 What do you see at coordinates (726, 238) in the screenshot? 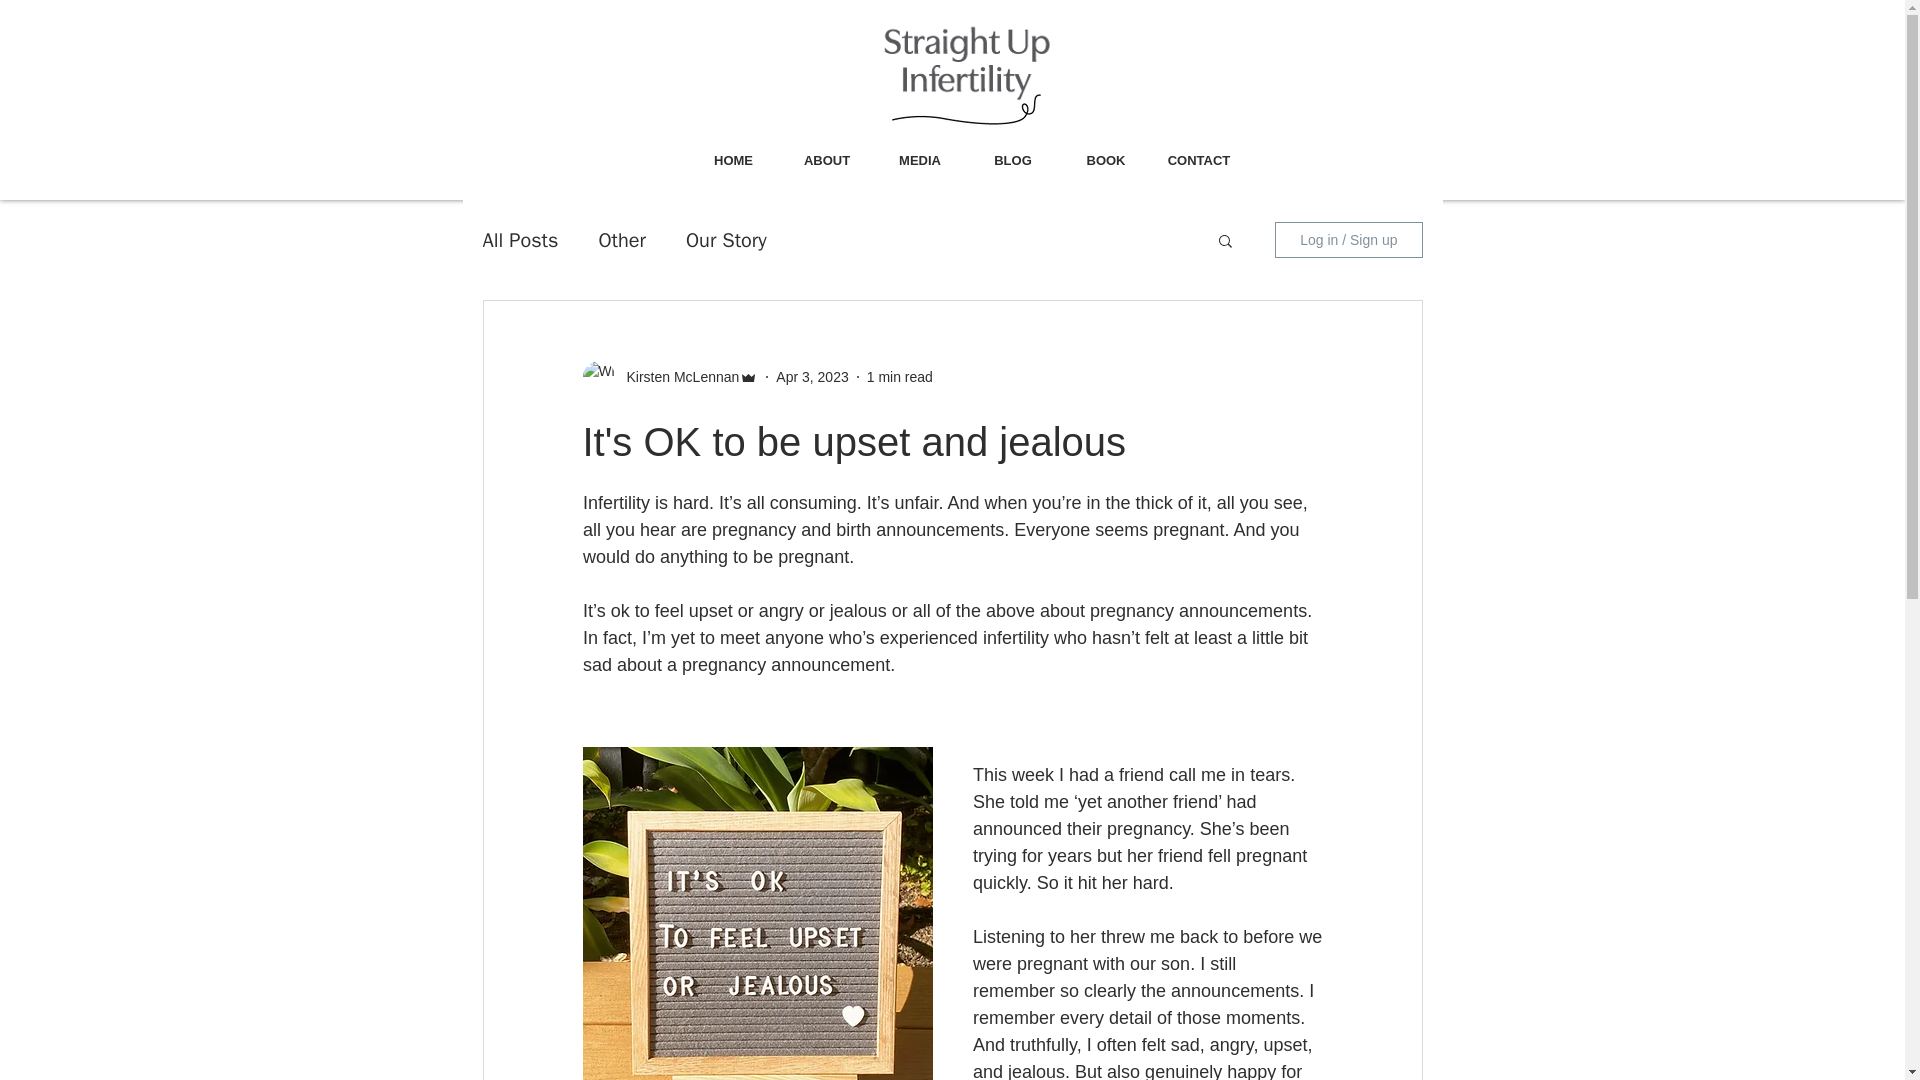
I see `Our Story` at bounding box center [726, 238].